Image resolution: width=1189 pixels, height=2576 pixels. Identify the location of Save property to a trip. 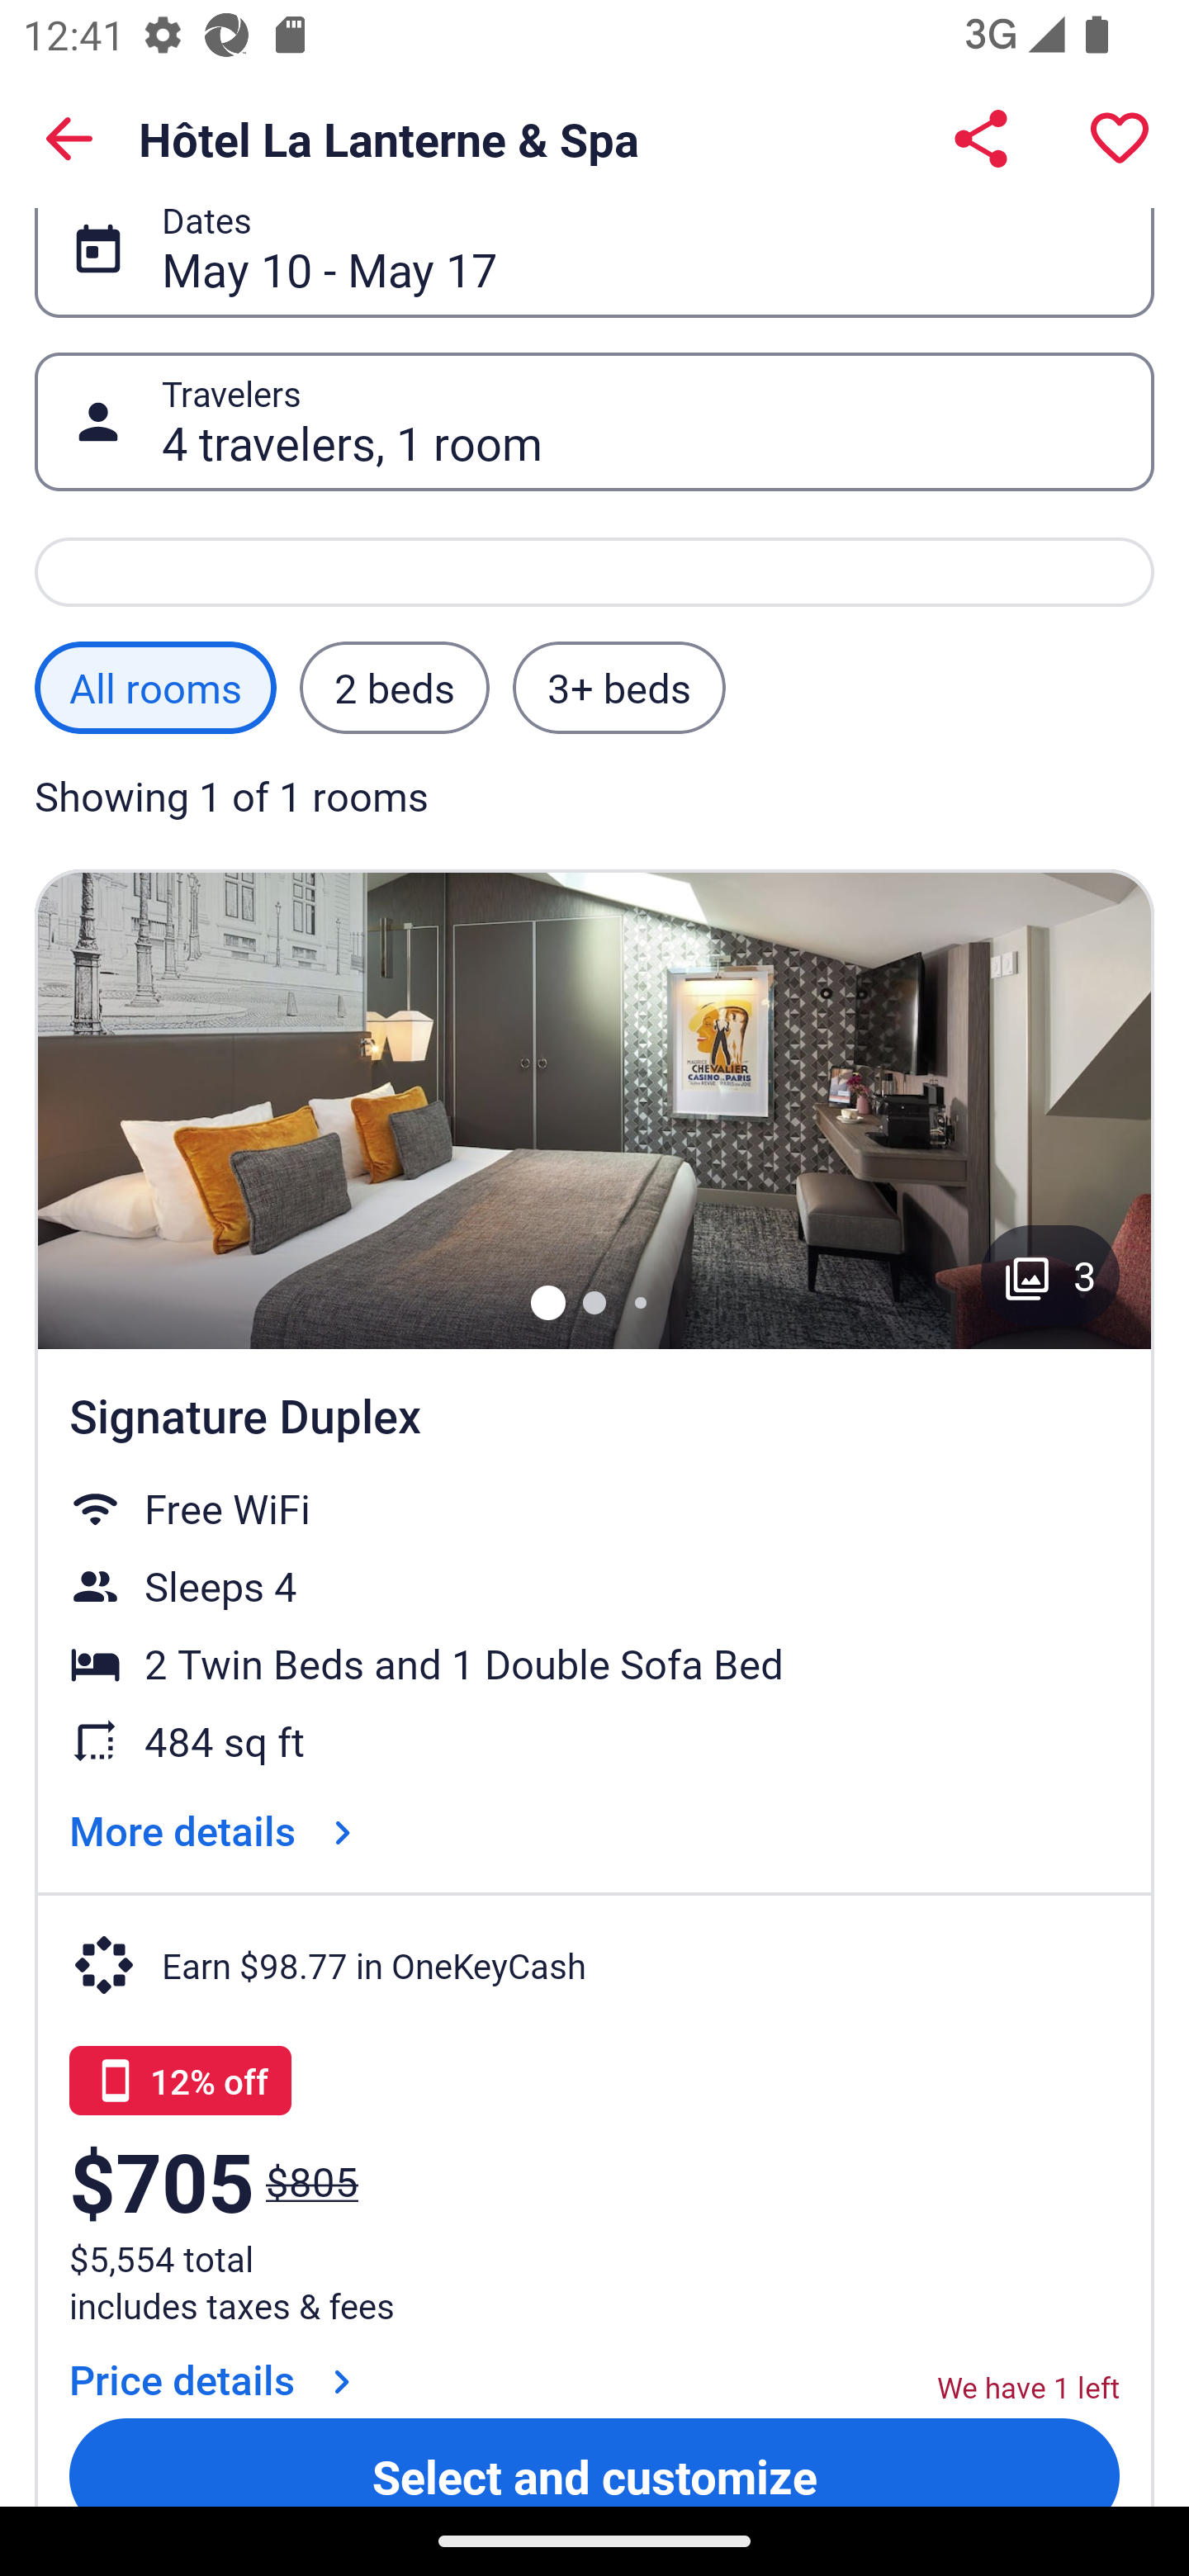
(1120, 139).